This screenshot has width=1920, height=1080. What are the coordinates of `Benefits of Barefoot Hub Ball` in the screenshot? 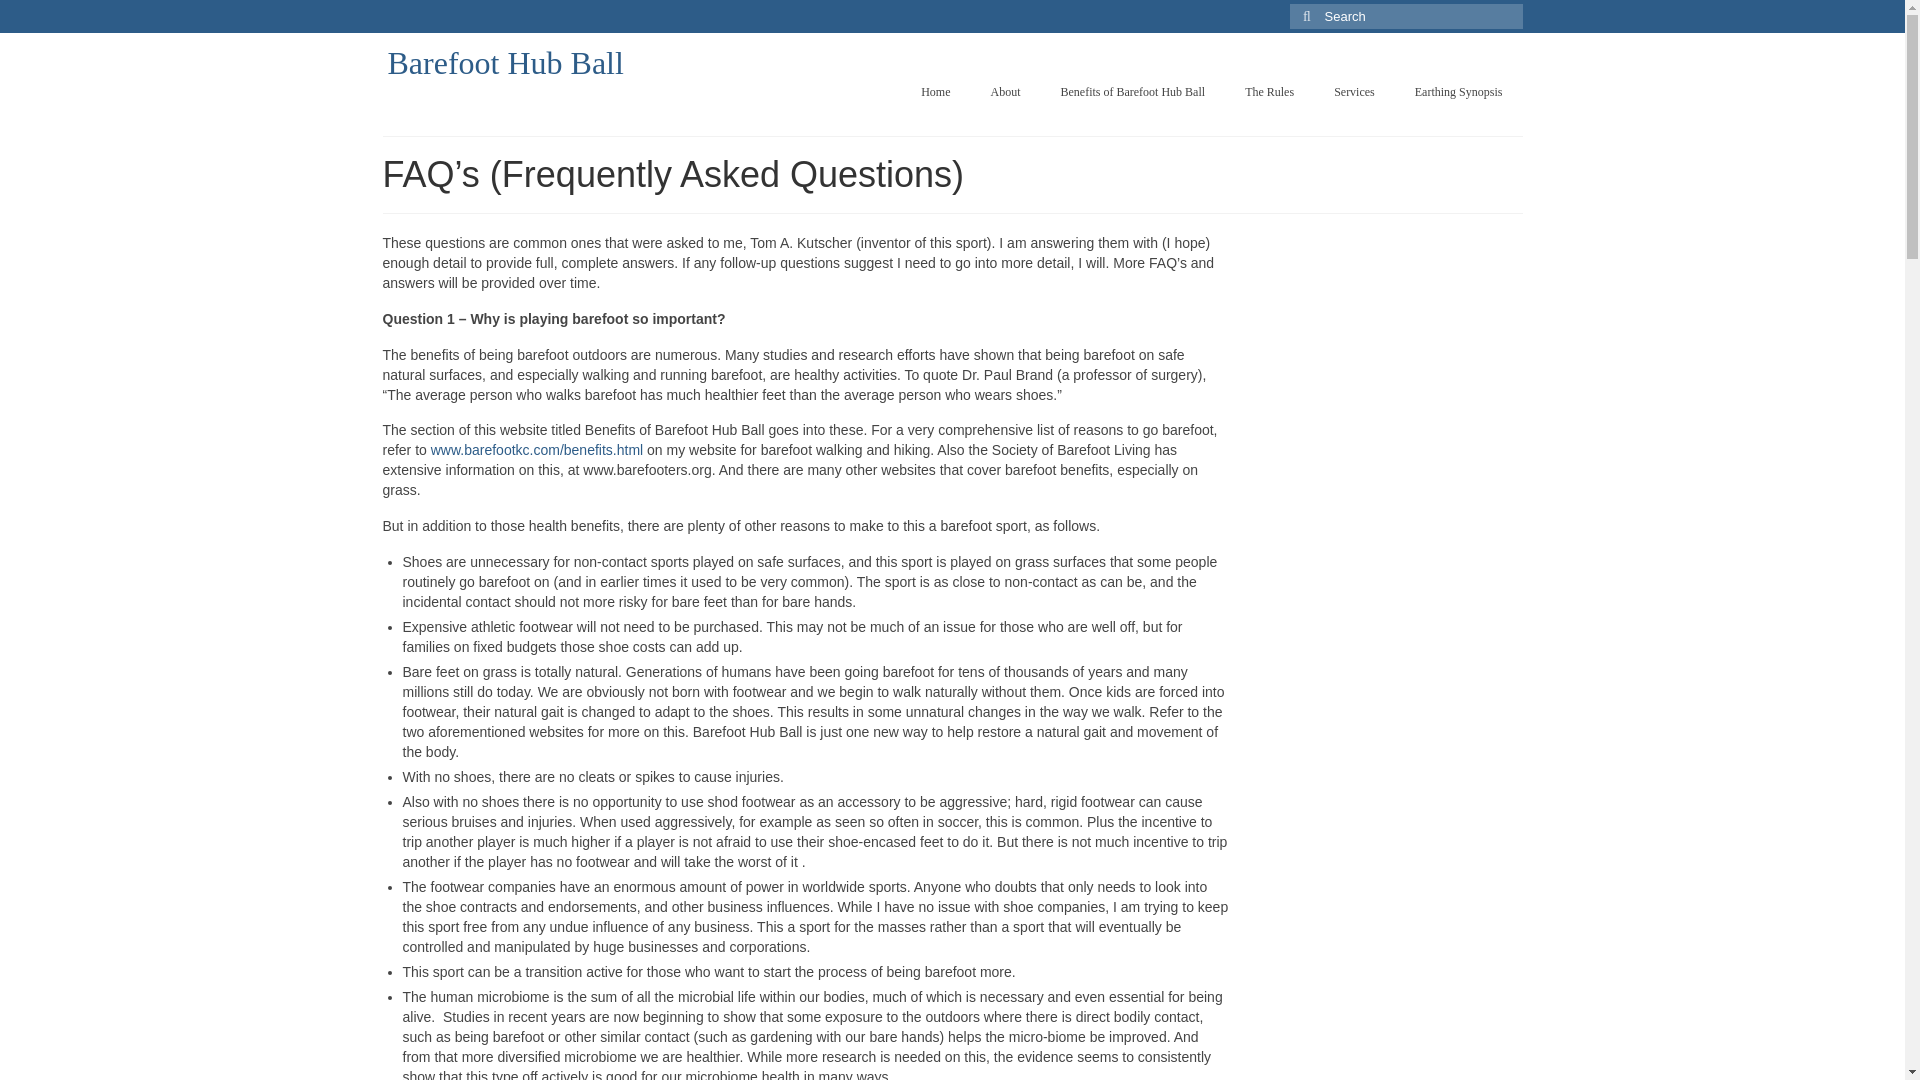 It's located at (1132, 92).